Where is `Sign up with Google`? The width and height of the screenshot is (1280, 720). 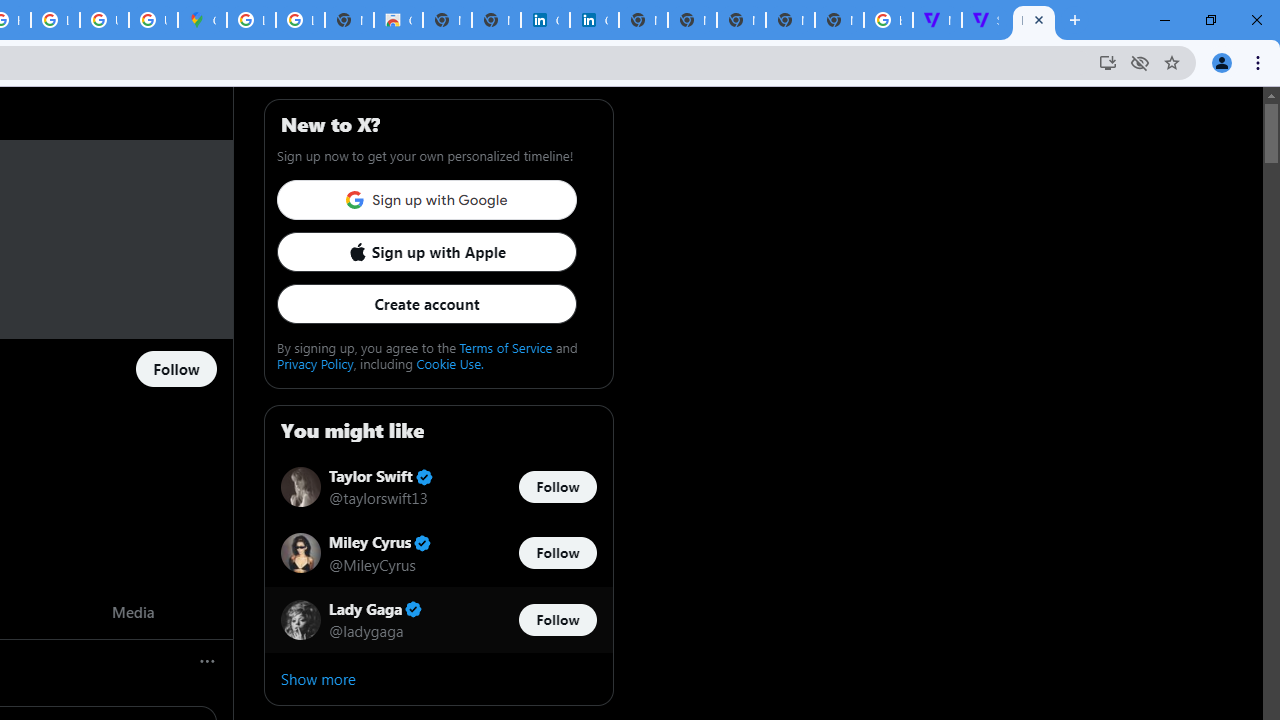
Sign up with Google is located at coordinates (426, 200).